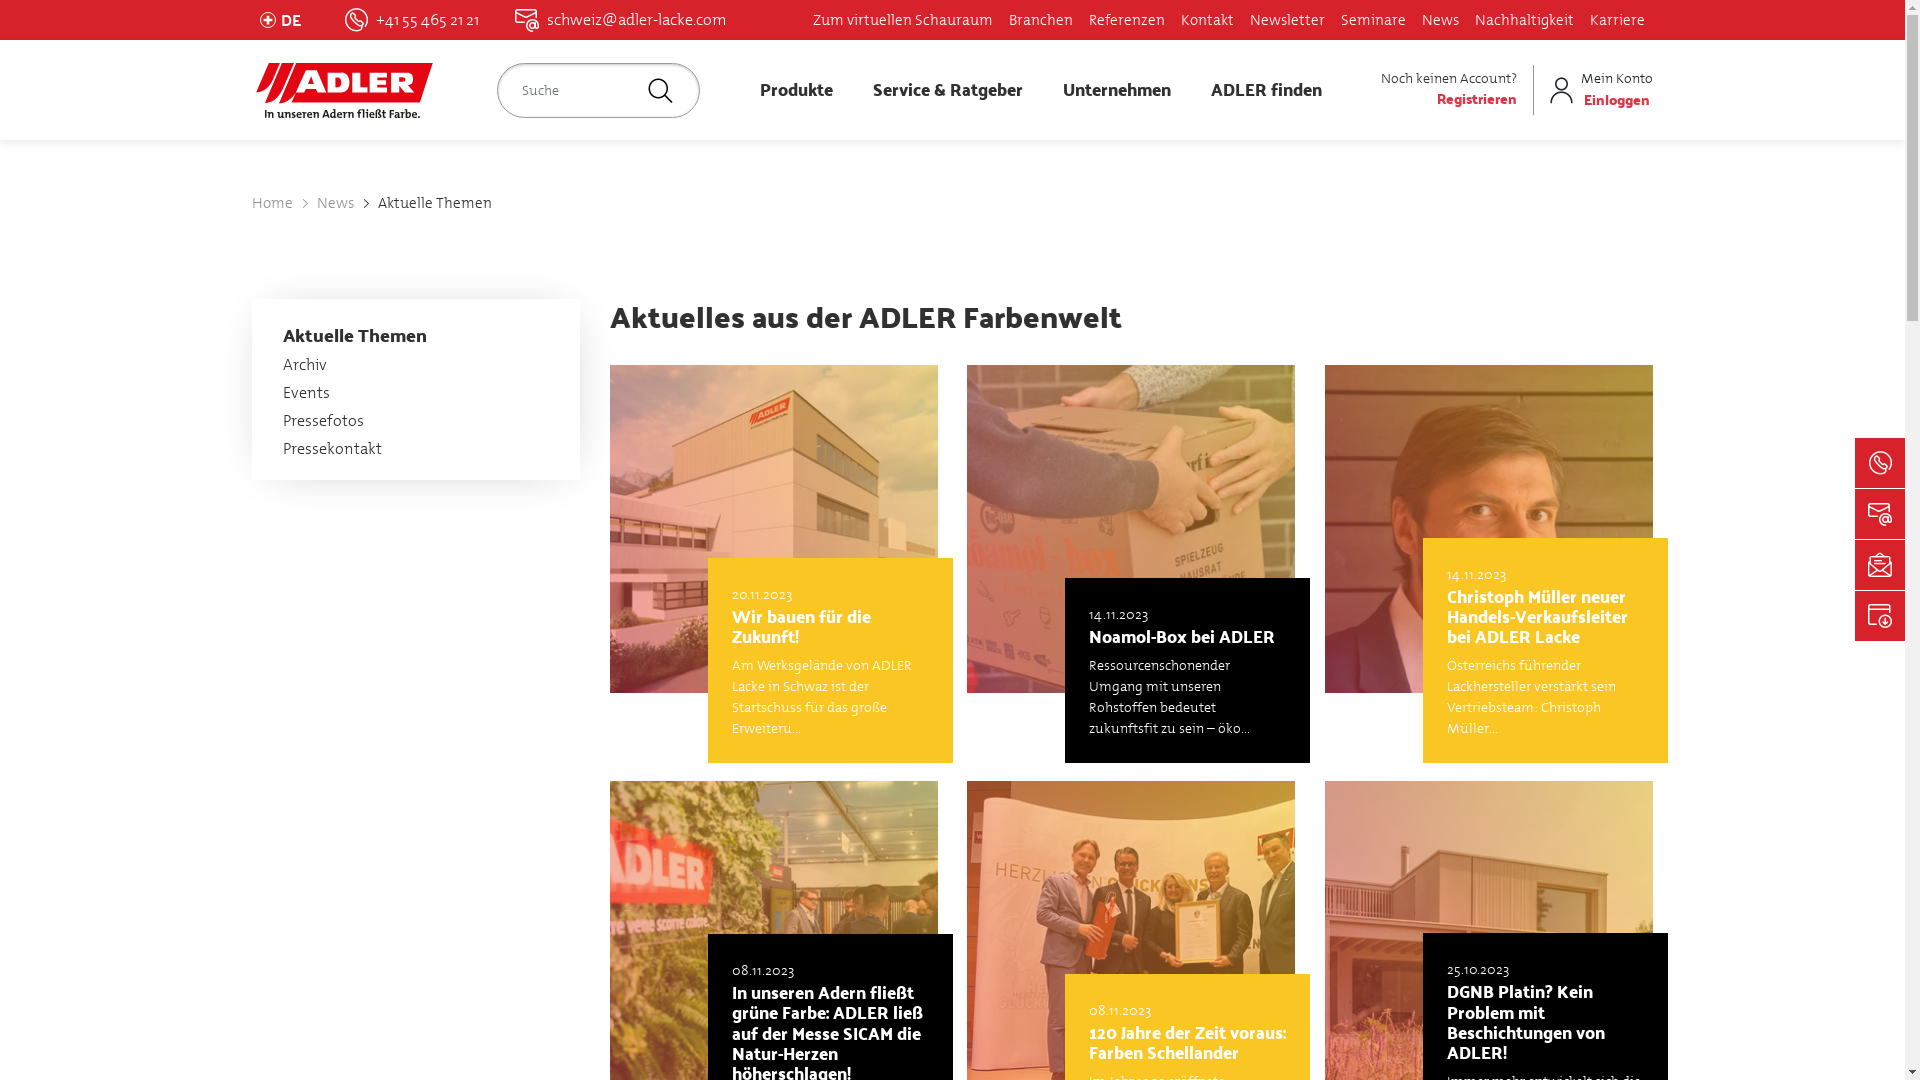  Describe the element at coordinates (1374, 20) in the screenshot. I see `Seminare` at that location.